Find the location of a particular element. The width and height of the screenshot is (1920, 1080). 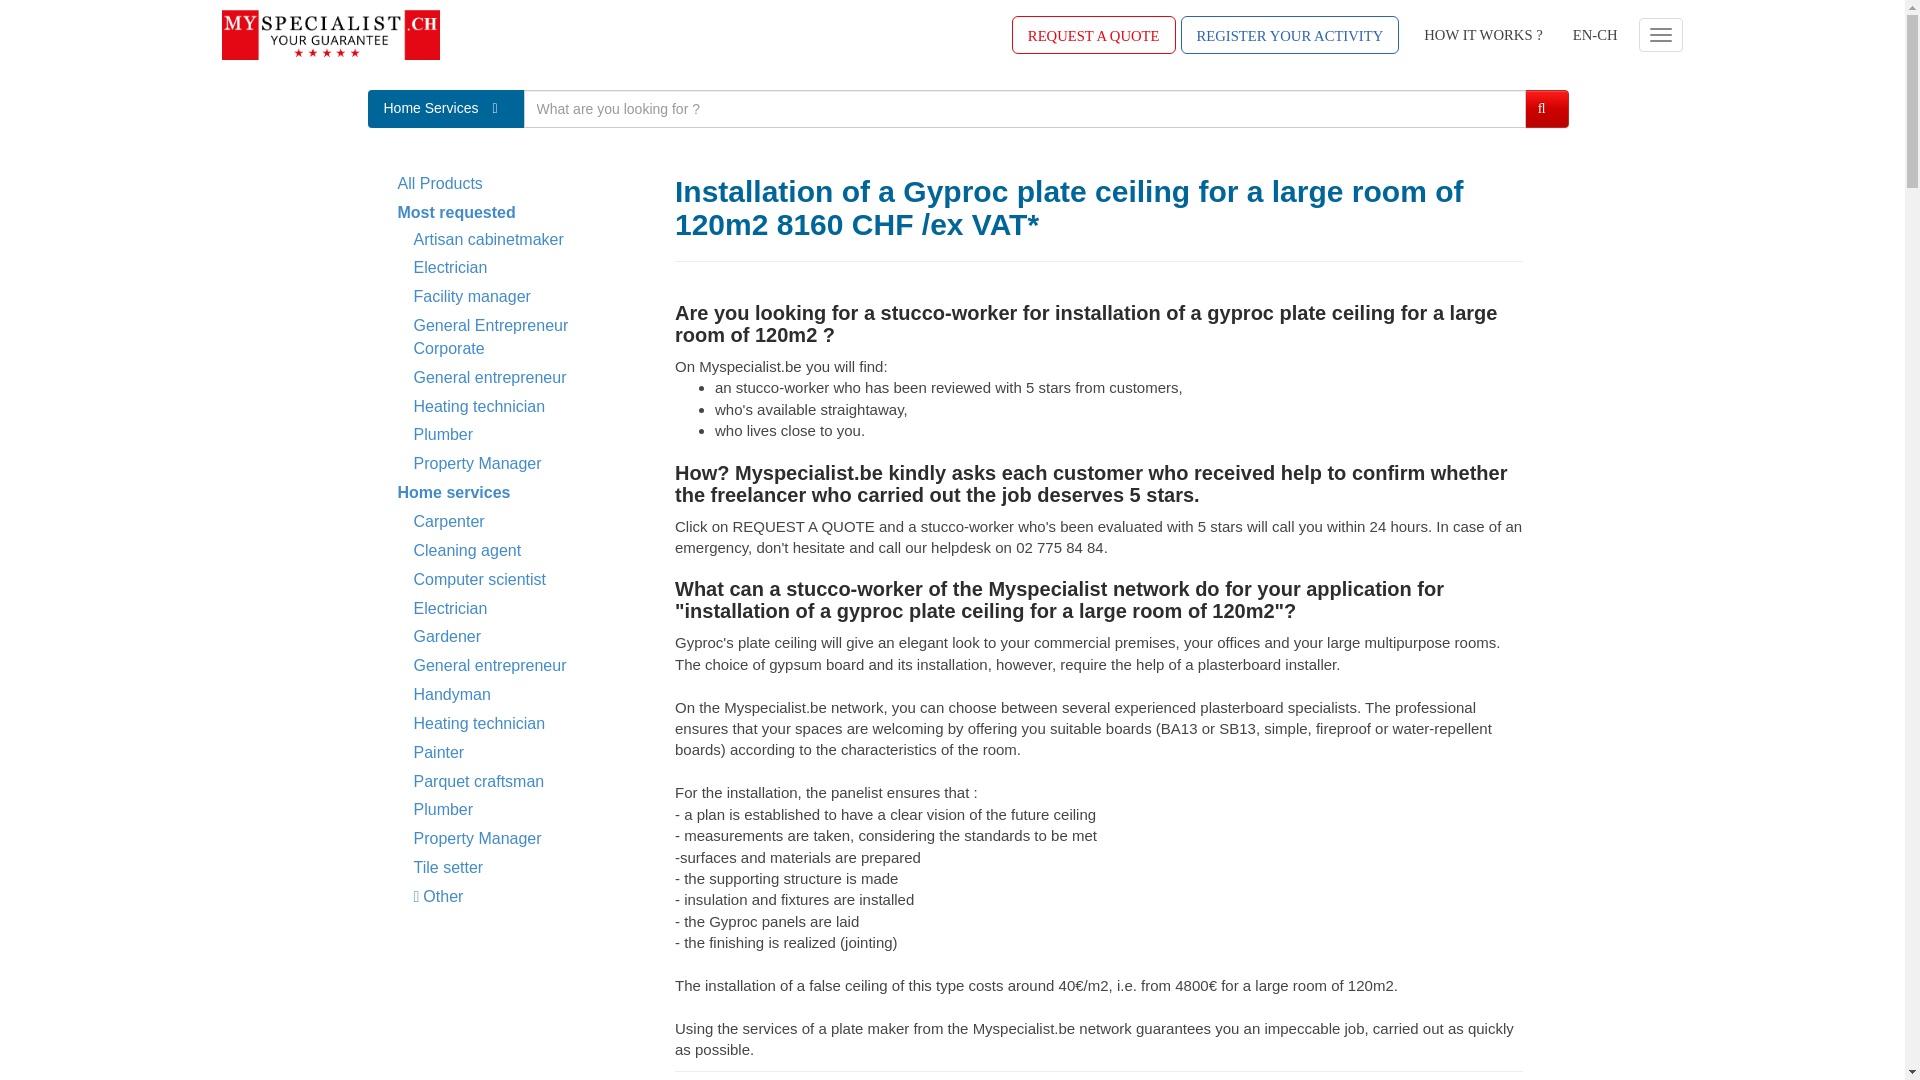

EN-CH is located at coordinates (1595, 35).